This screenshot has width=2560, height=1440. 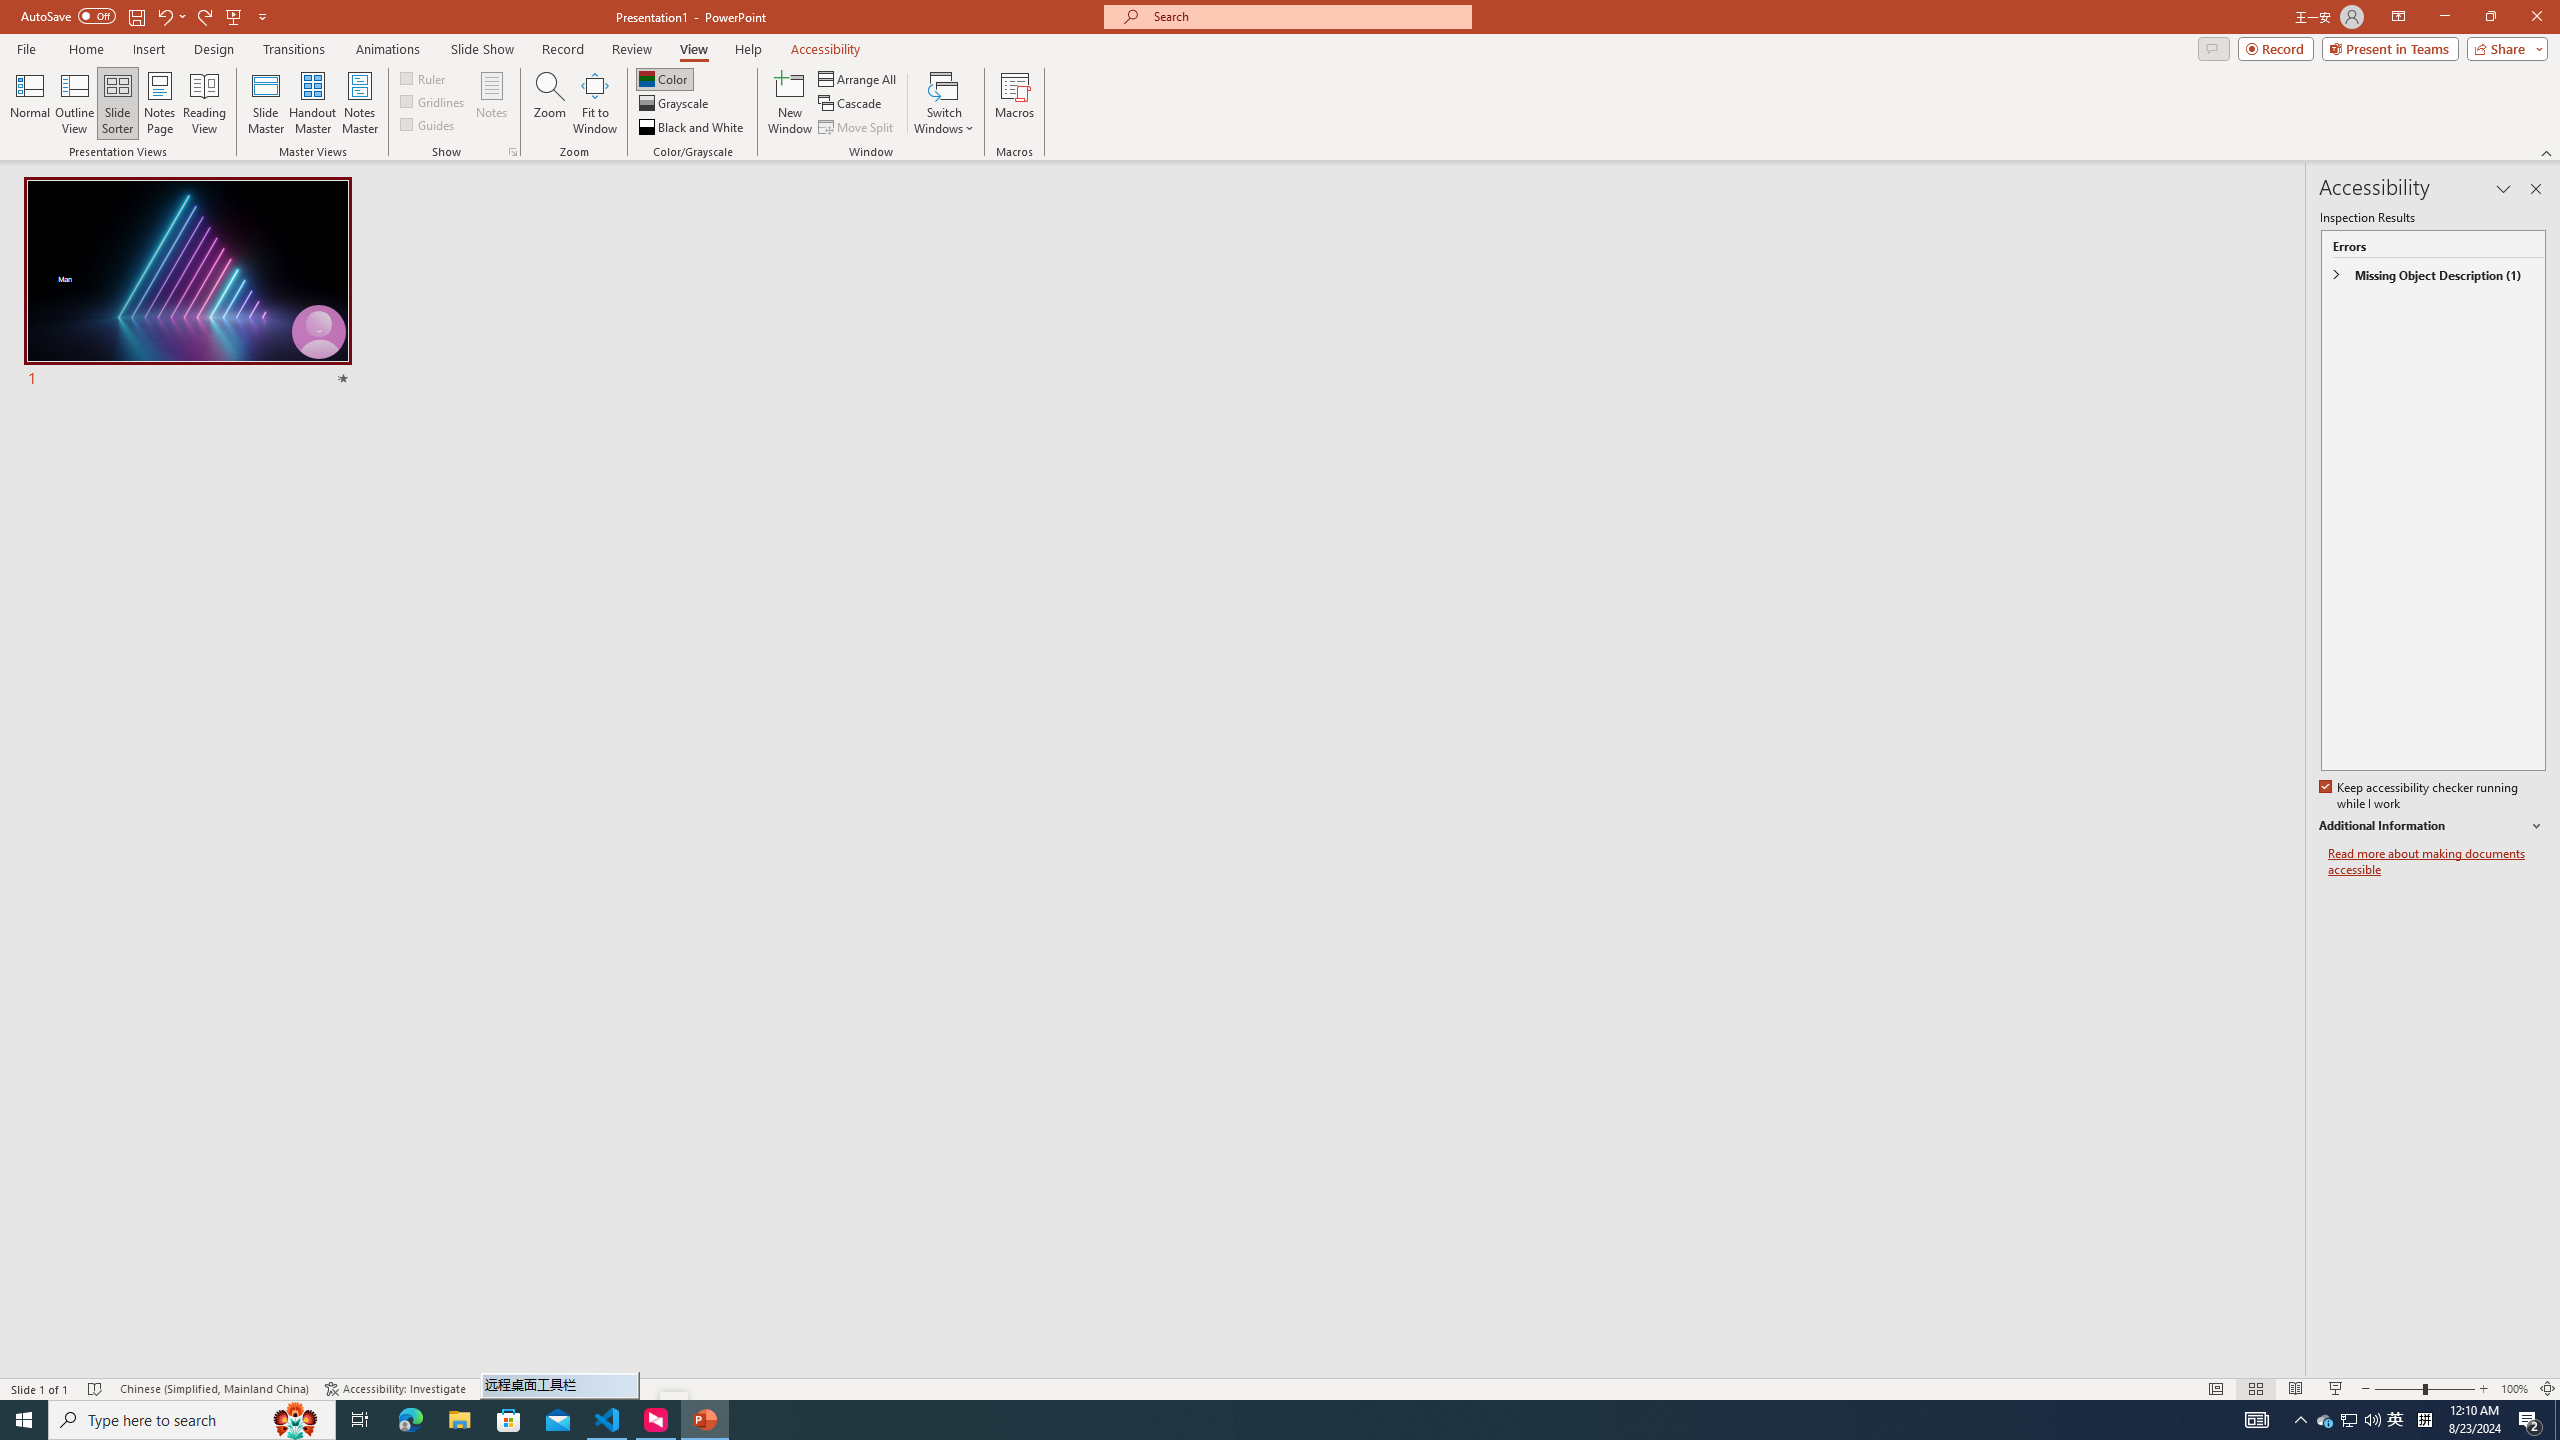 I want to click on Color, so click(x=664, y=78).